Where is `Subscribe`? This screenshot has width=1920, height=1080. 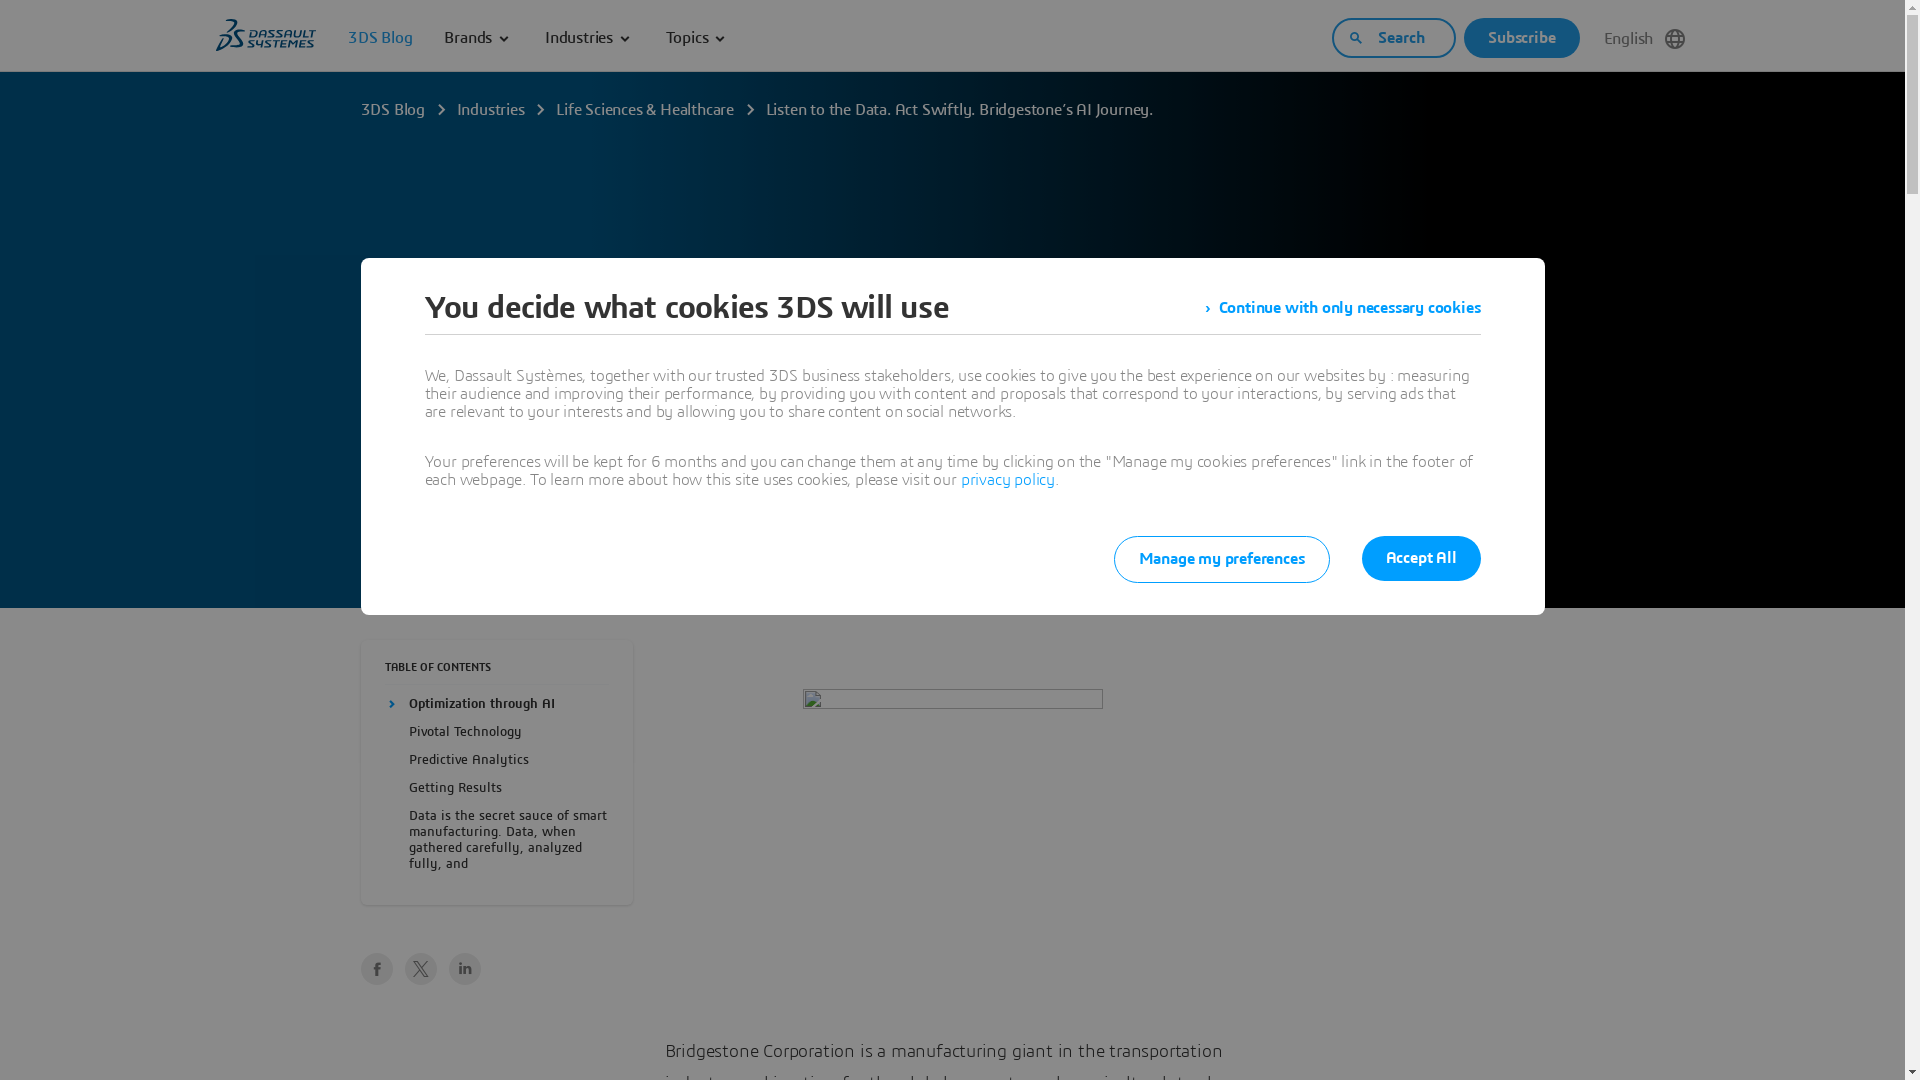
Subscribe is located at coordinates (1522, 38).